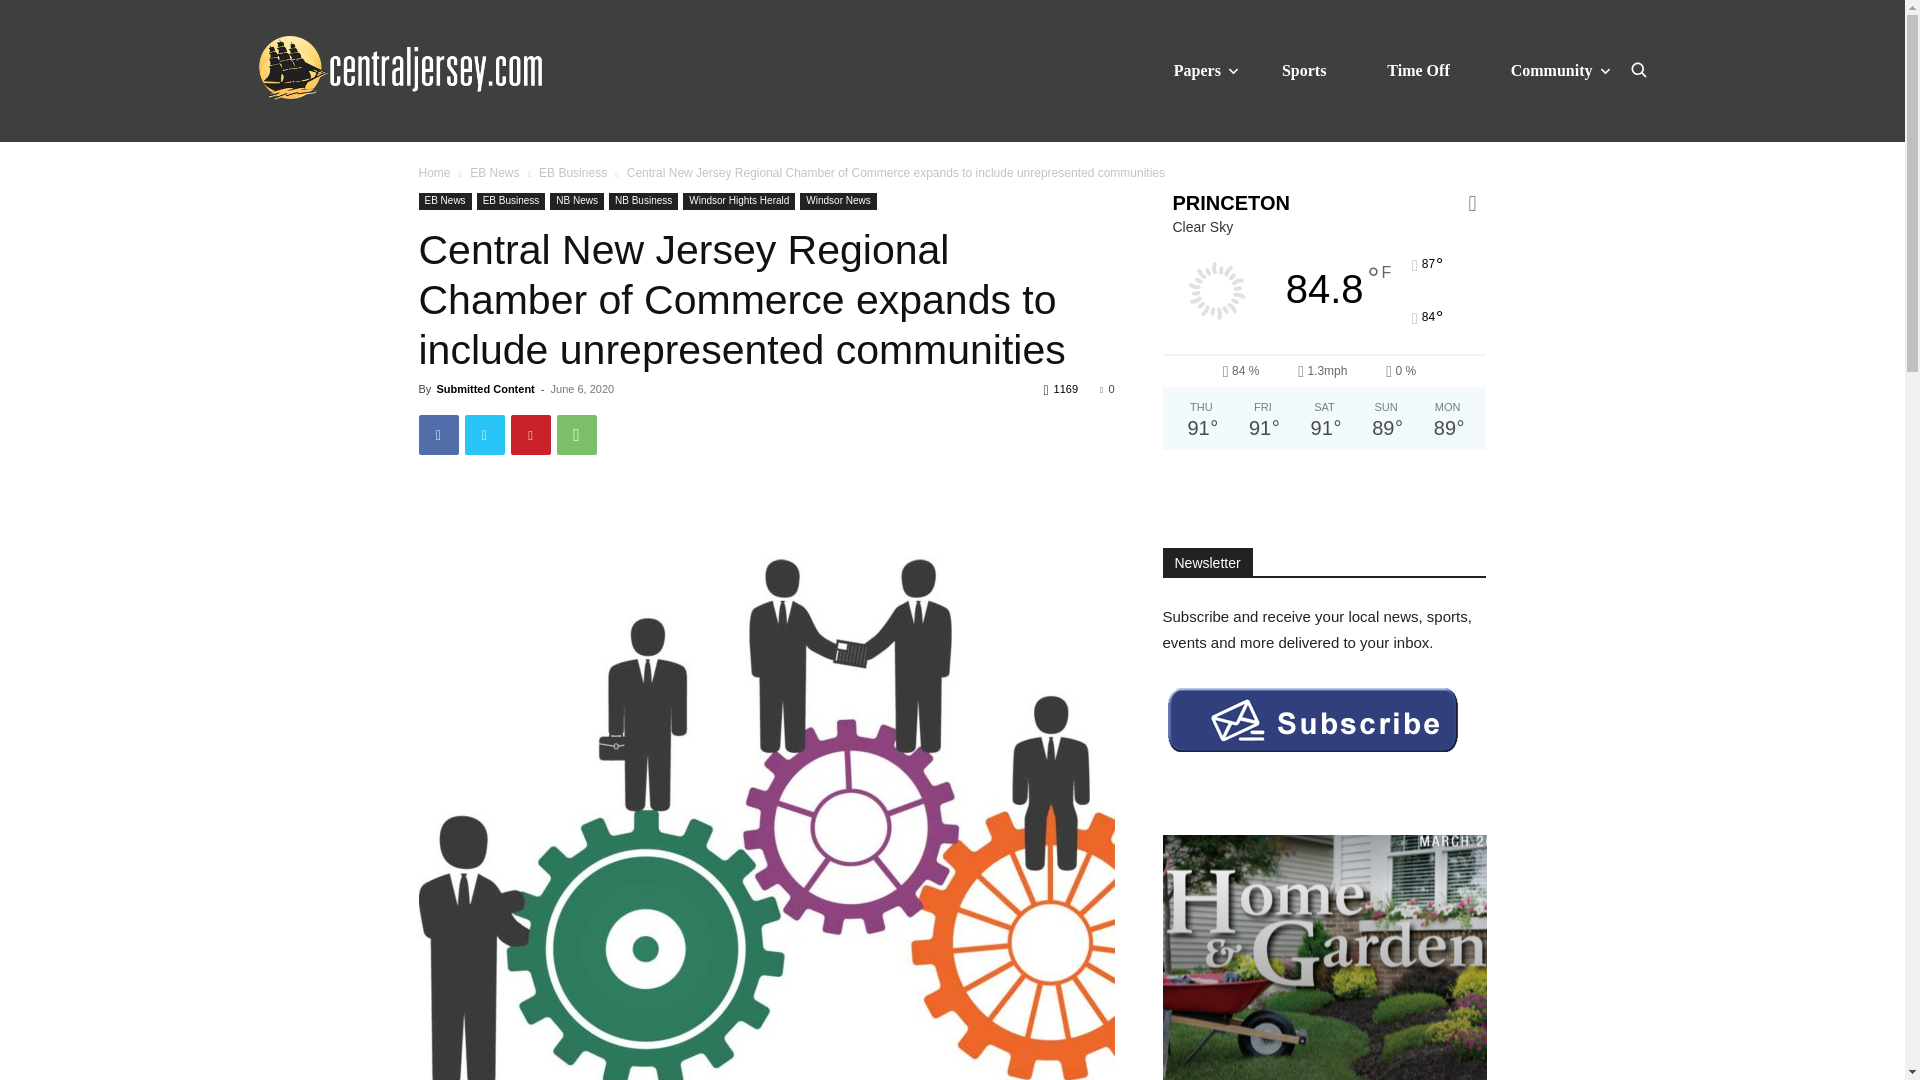  Describe the element at coordinates (444, 201) in the screenshot. I see `EB News` at that location.